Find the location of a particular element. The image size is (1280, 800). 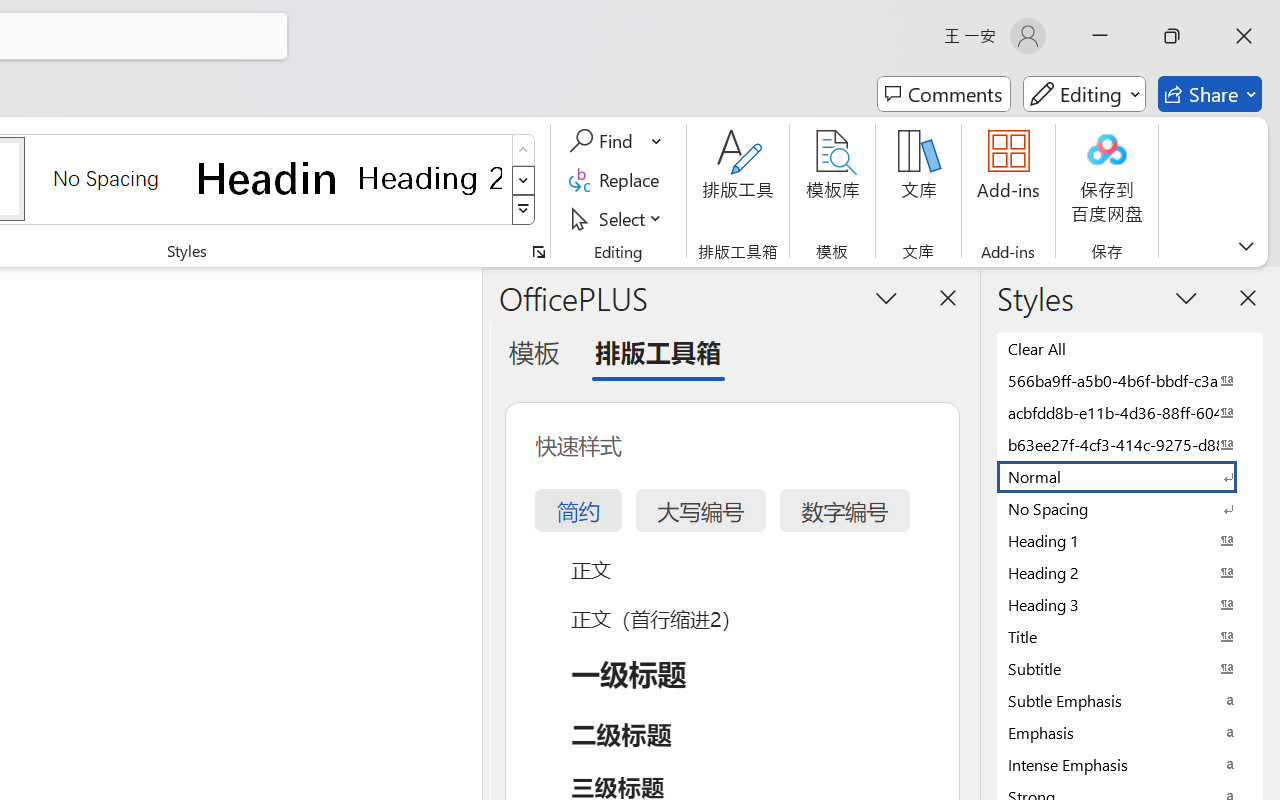

Normal is located at coordinates (1130, 476).